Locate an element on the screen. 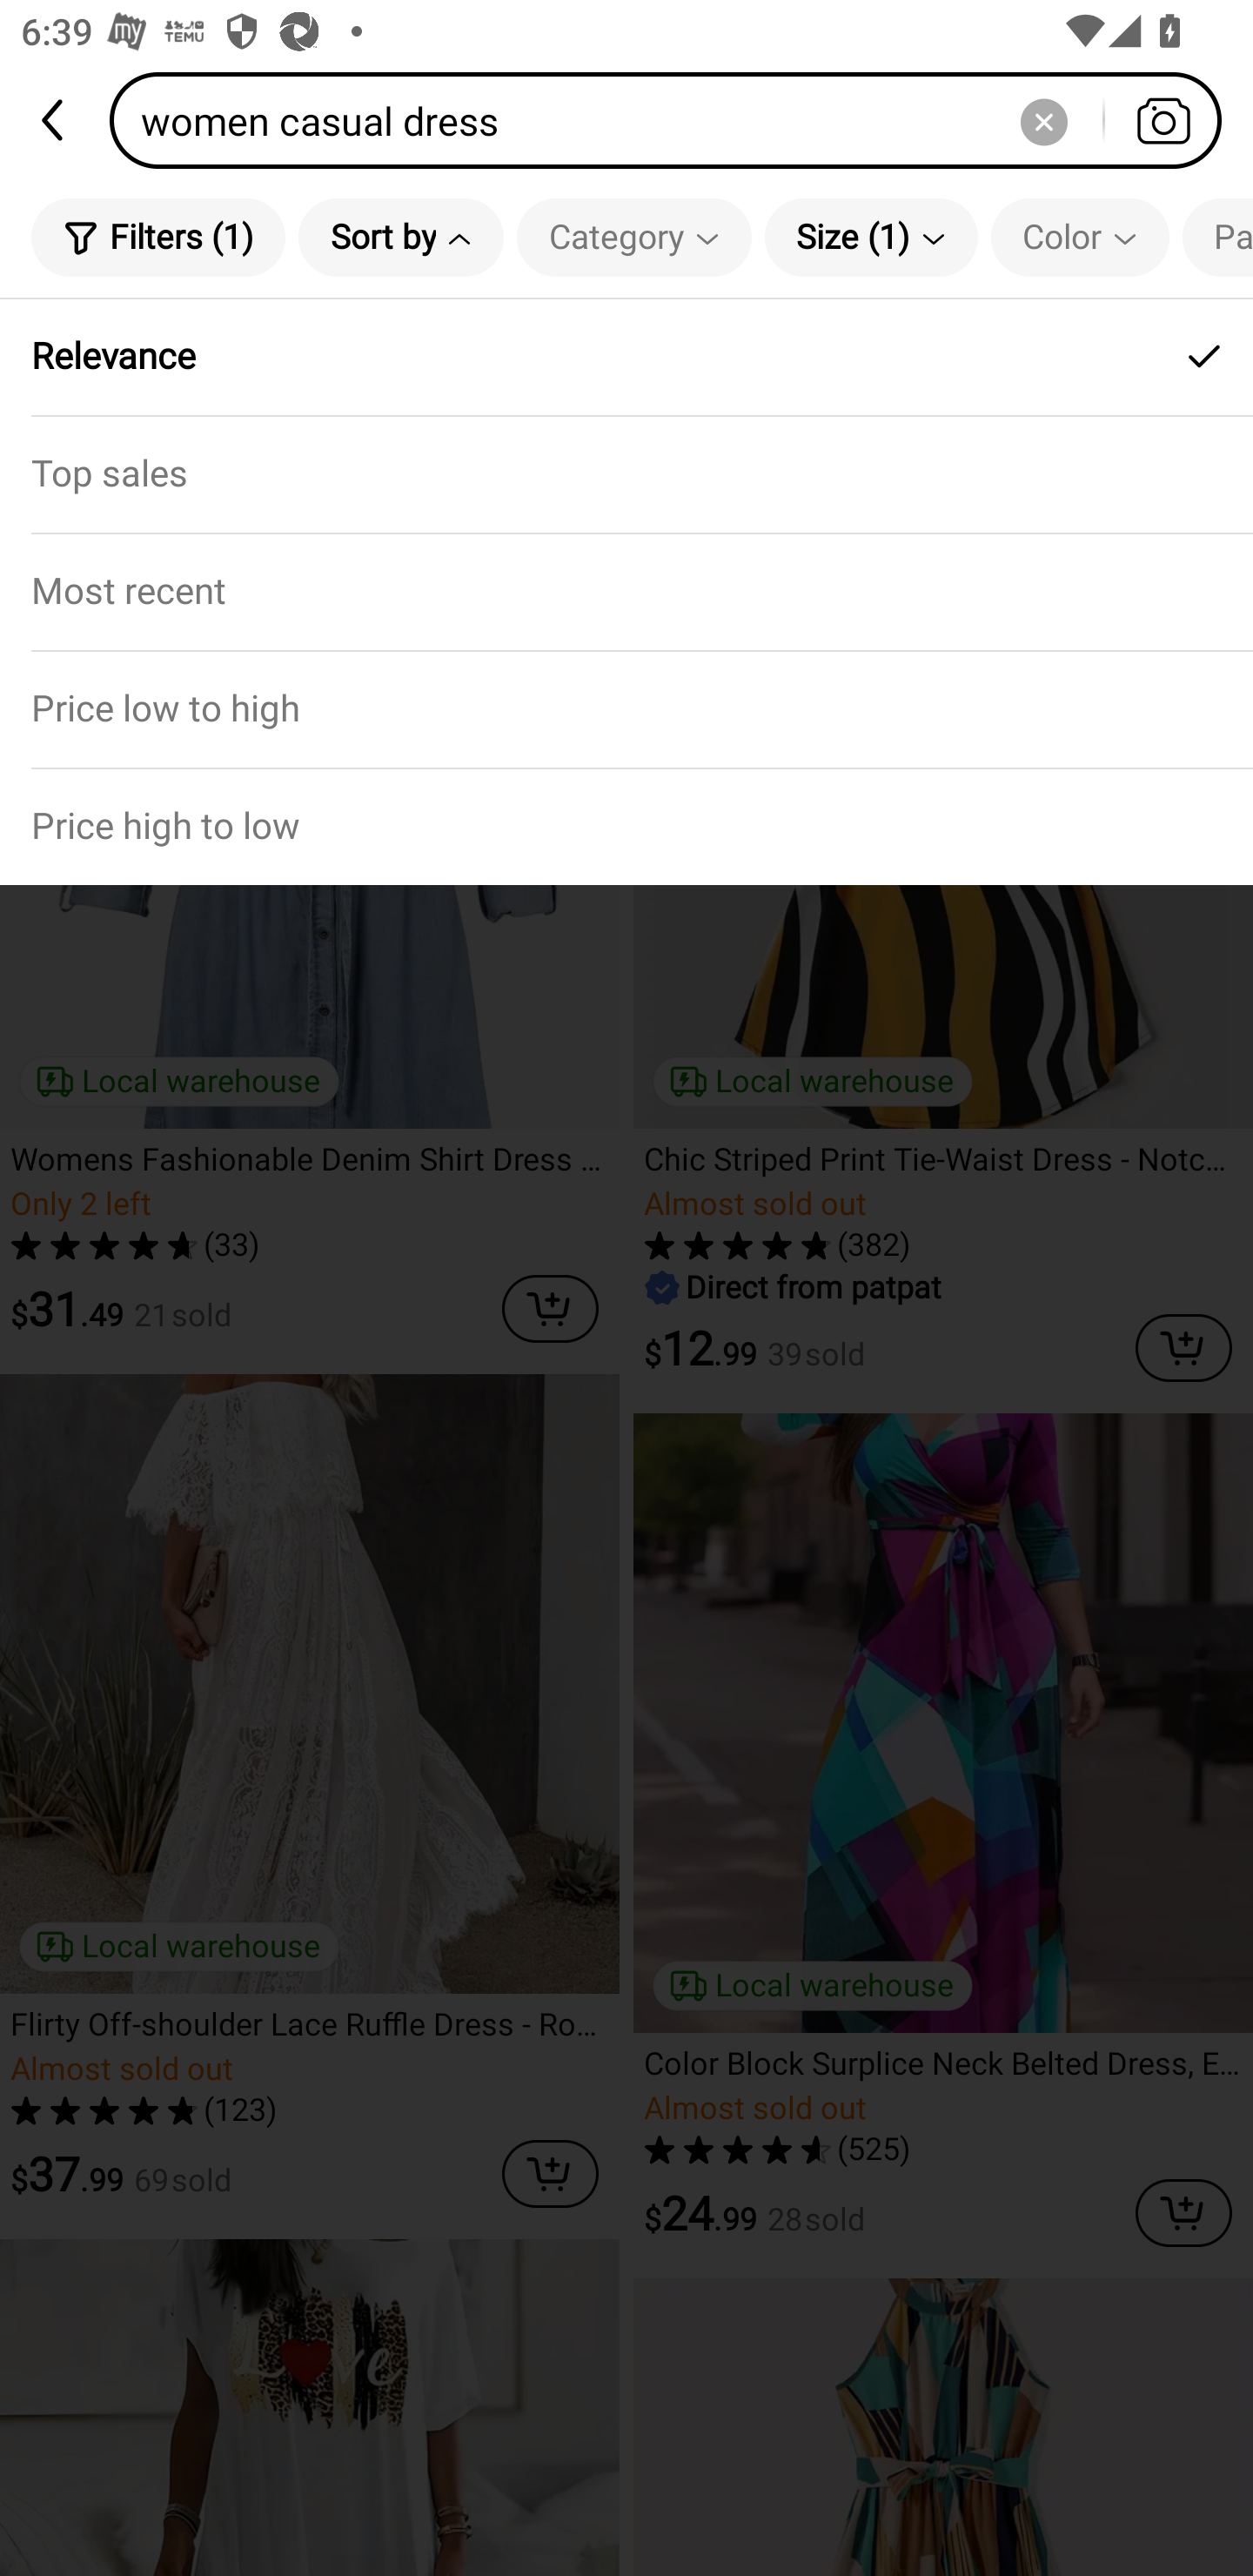 The image size is (1253, 2576). Top sales is located at coordinates (626, 473).